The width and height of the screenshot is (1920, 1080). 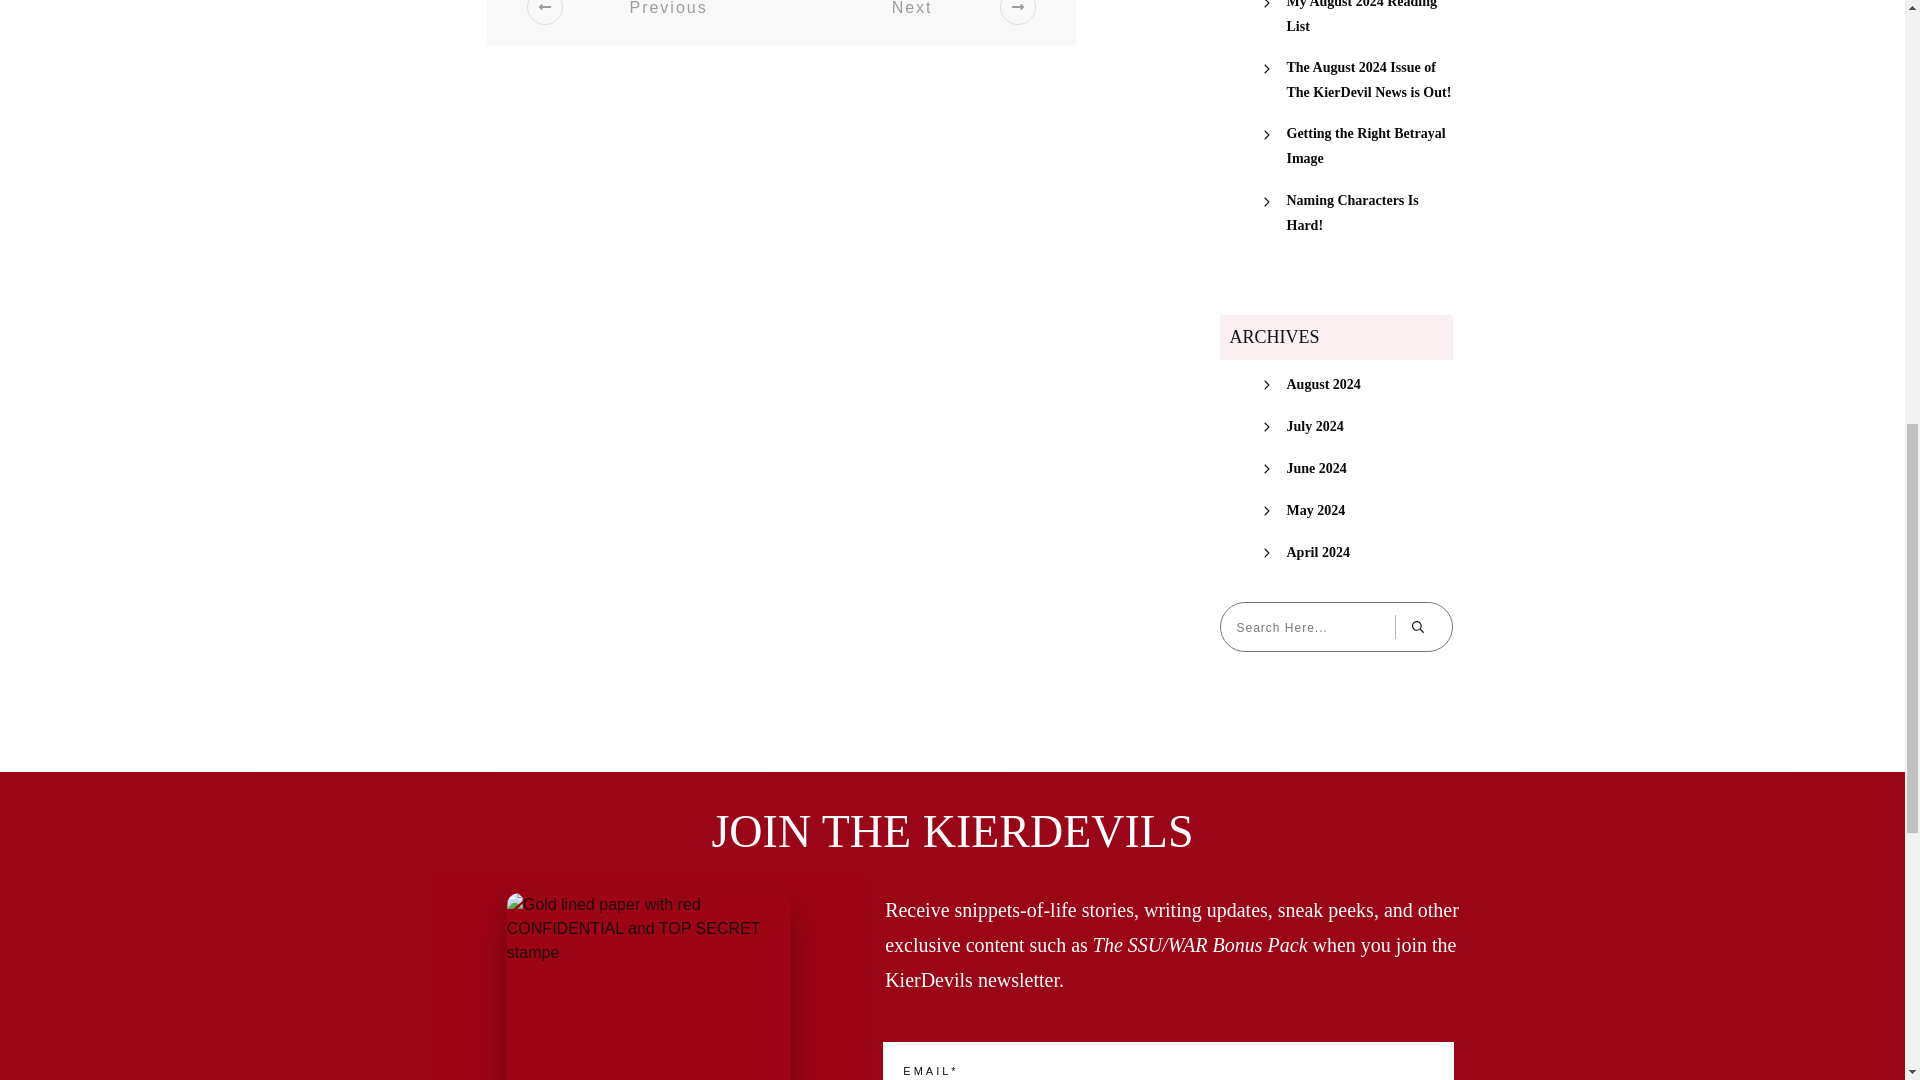 I want to click on April 2024, so click(x=1318, y=552).